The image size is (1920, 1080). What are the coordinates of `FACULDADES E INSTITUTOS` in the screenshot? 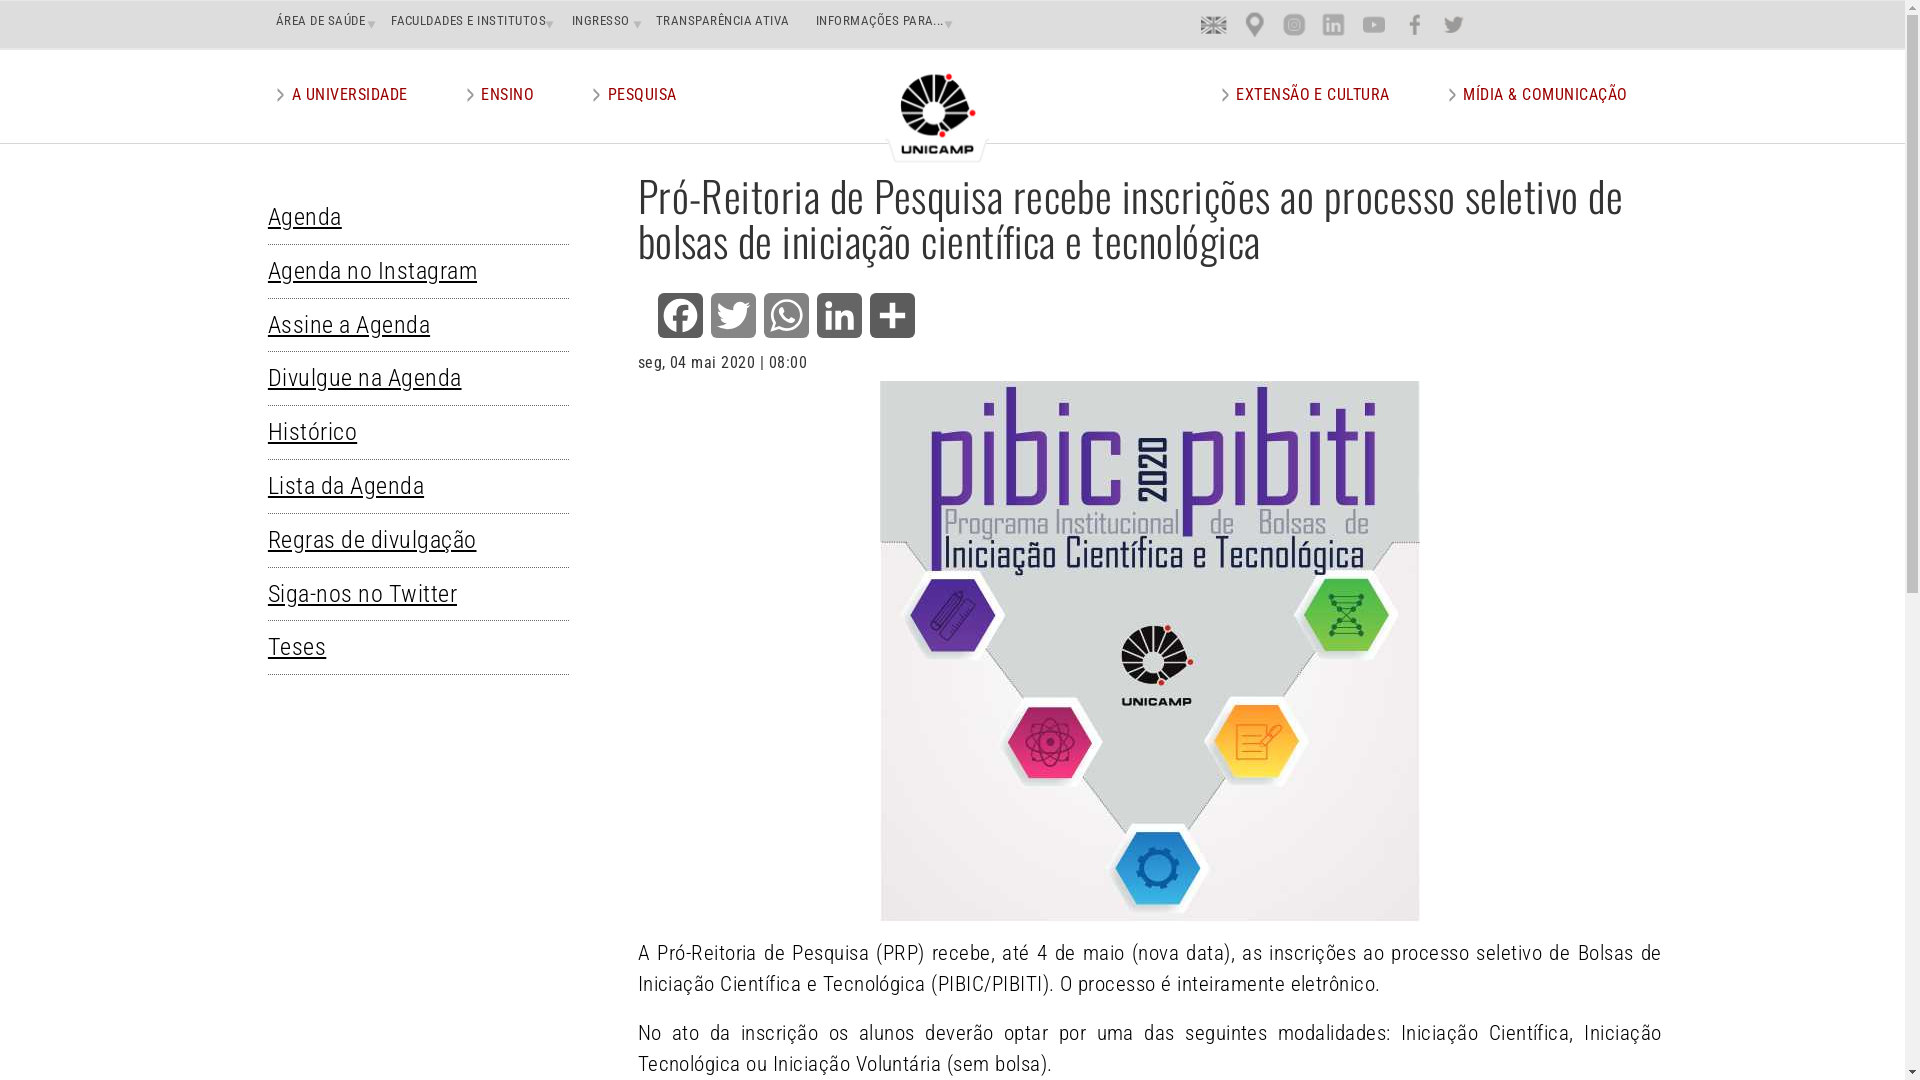 It's located at (464, 20).